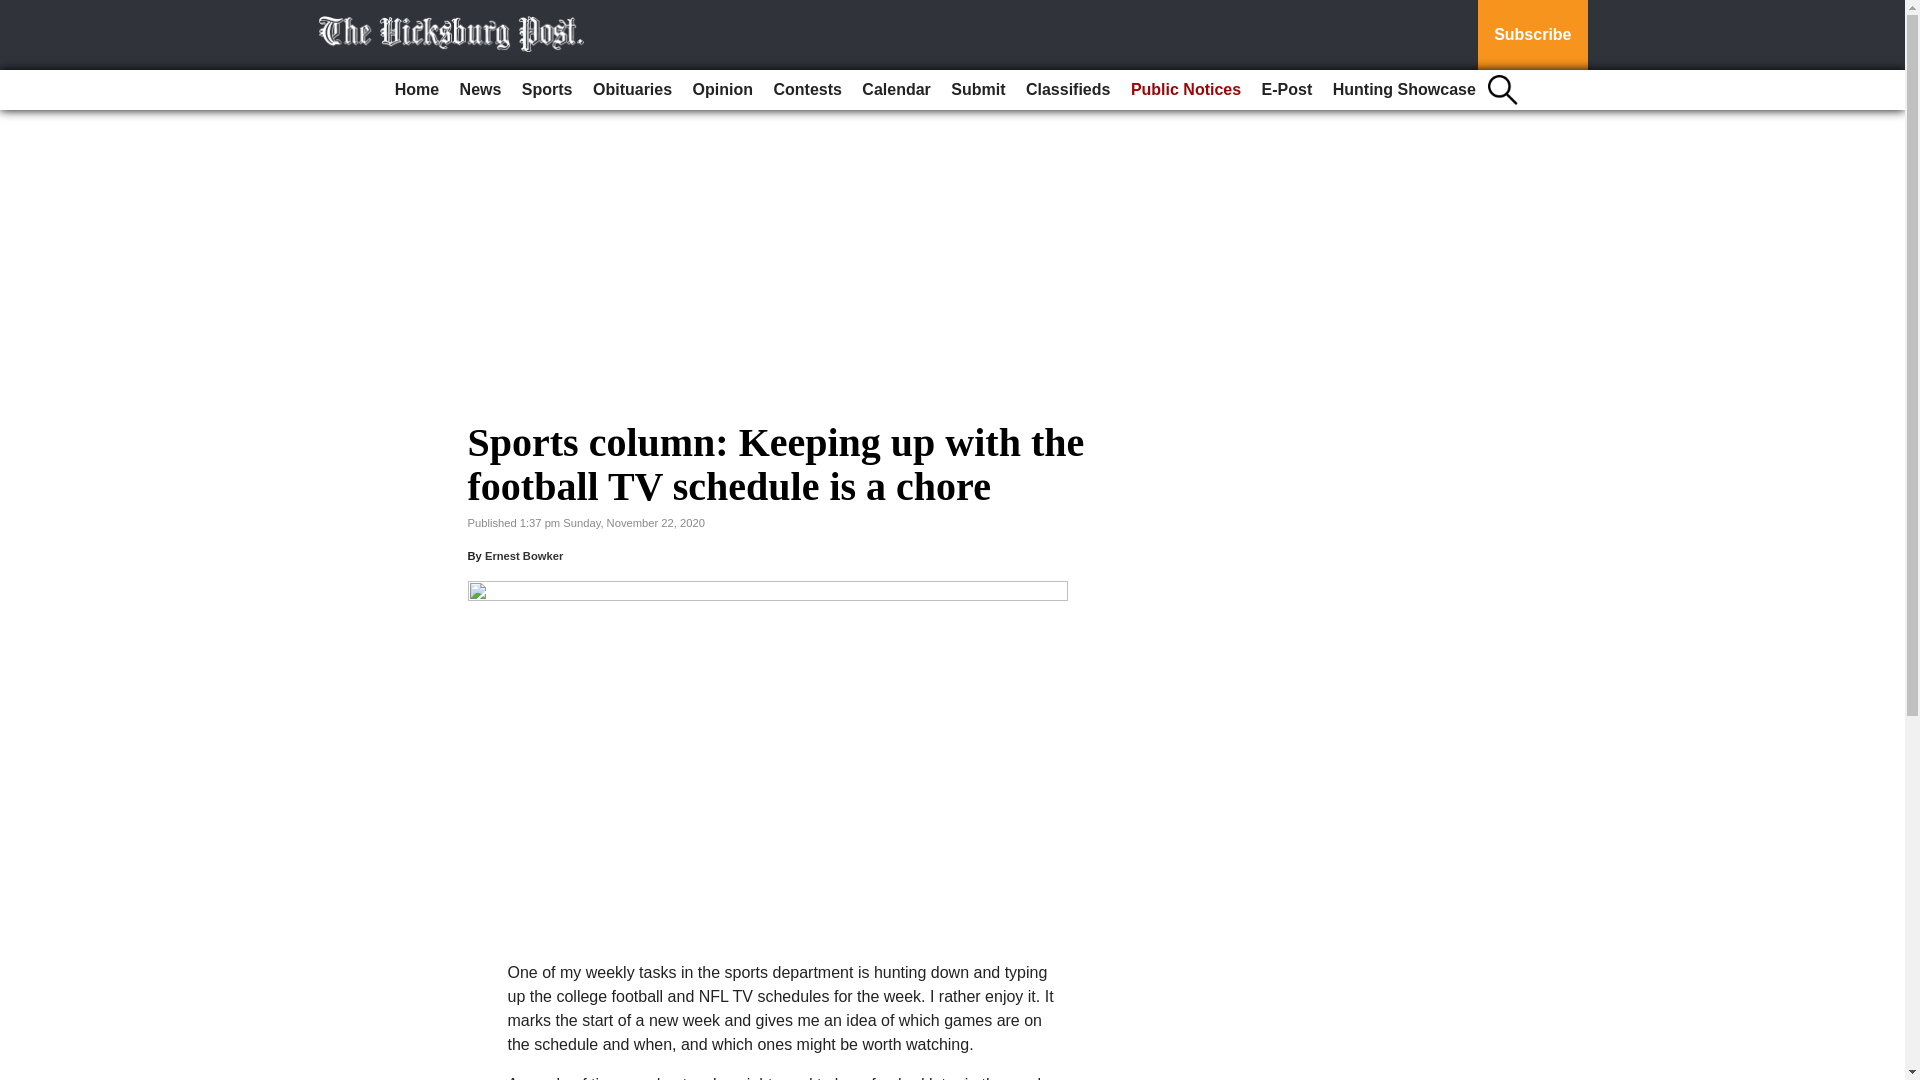  Describe the element at coordinates (417, 90) in the screenshot. I see `Home` at that location.